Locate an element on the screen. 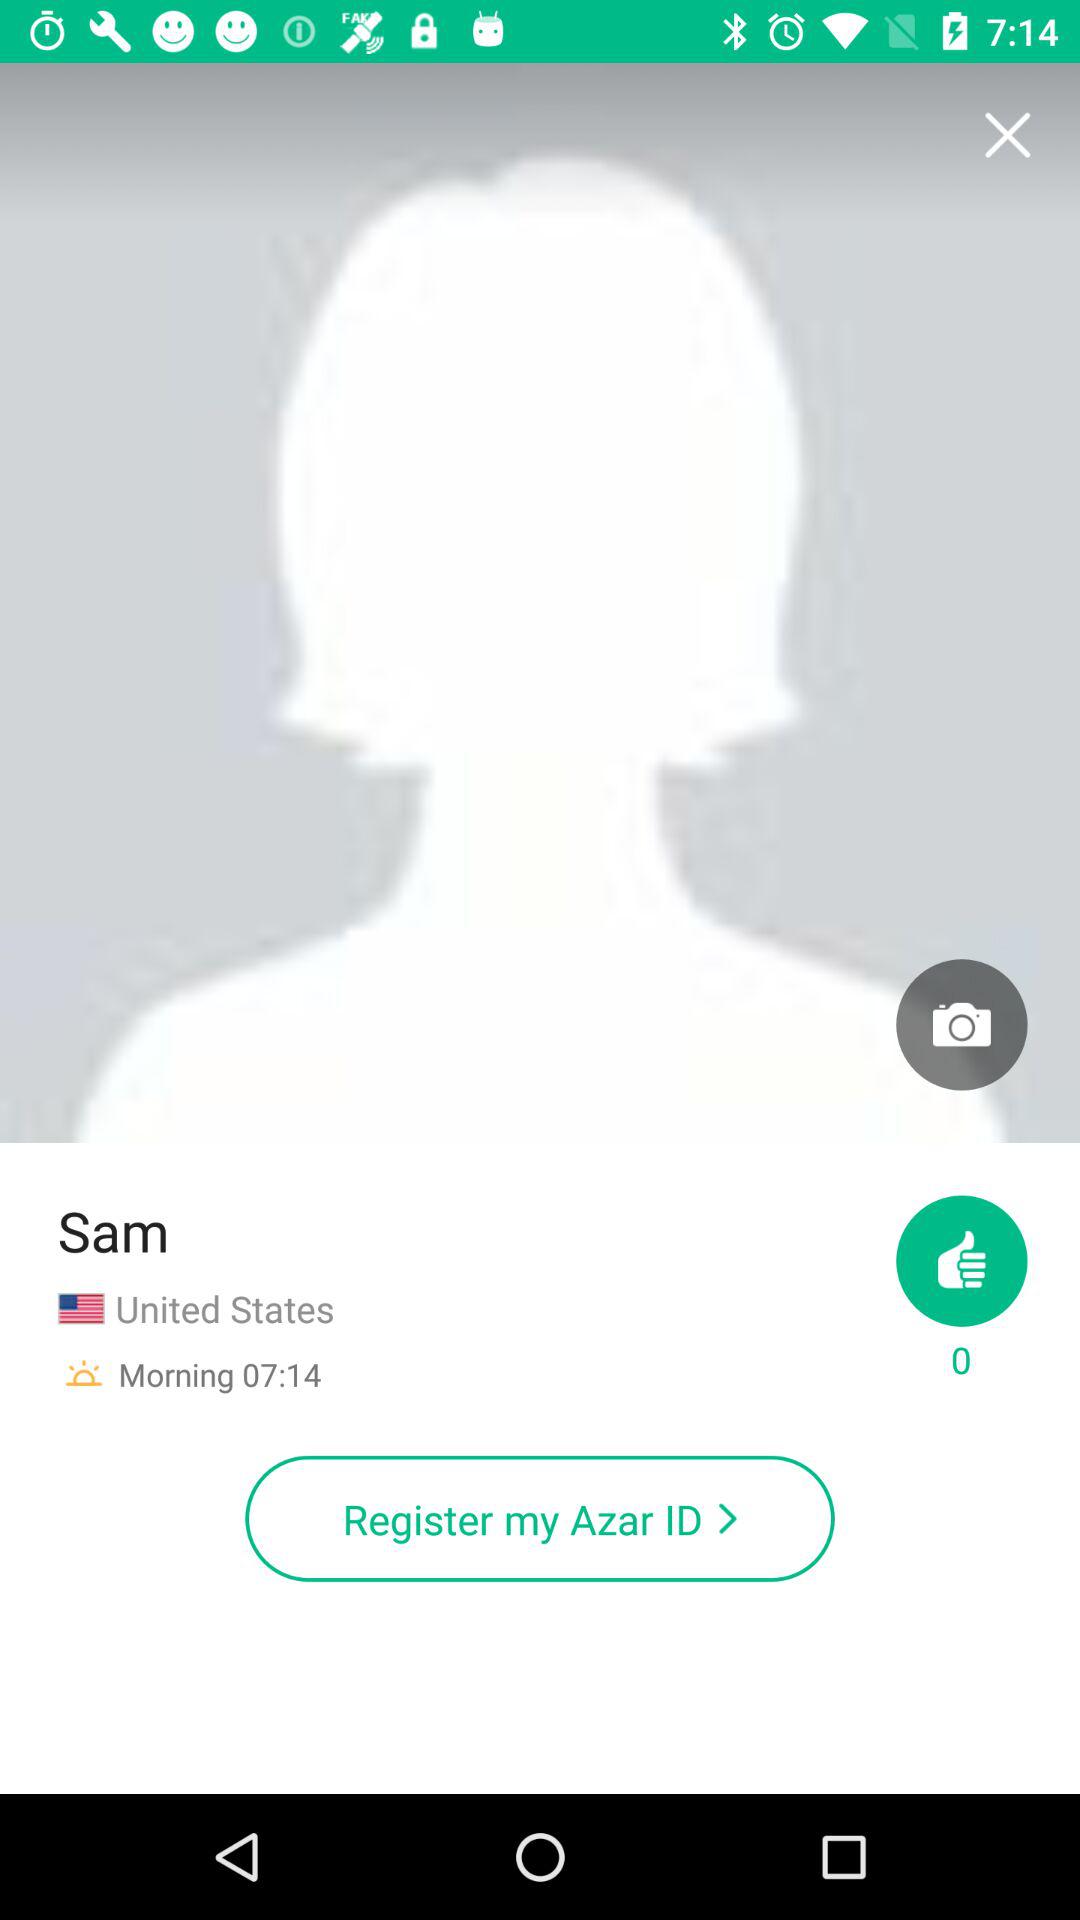  close is located at coordinates (1006, 136).